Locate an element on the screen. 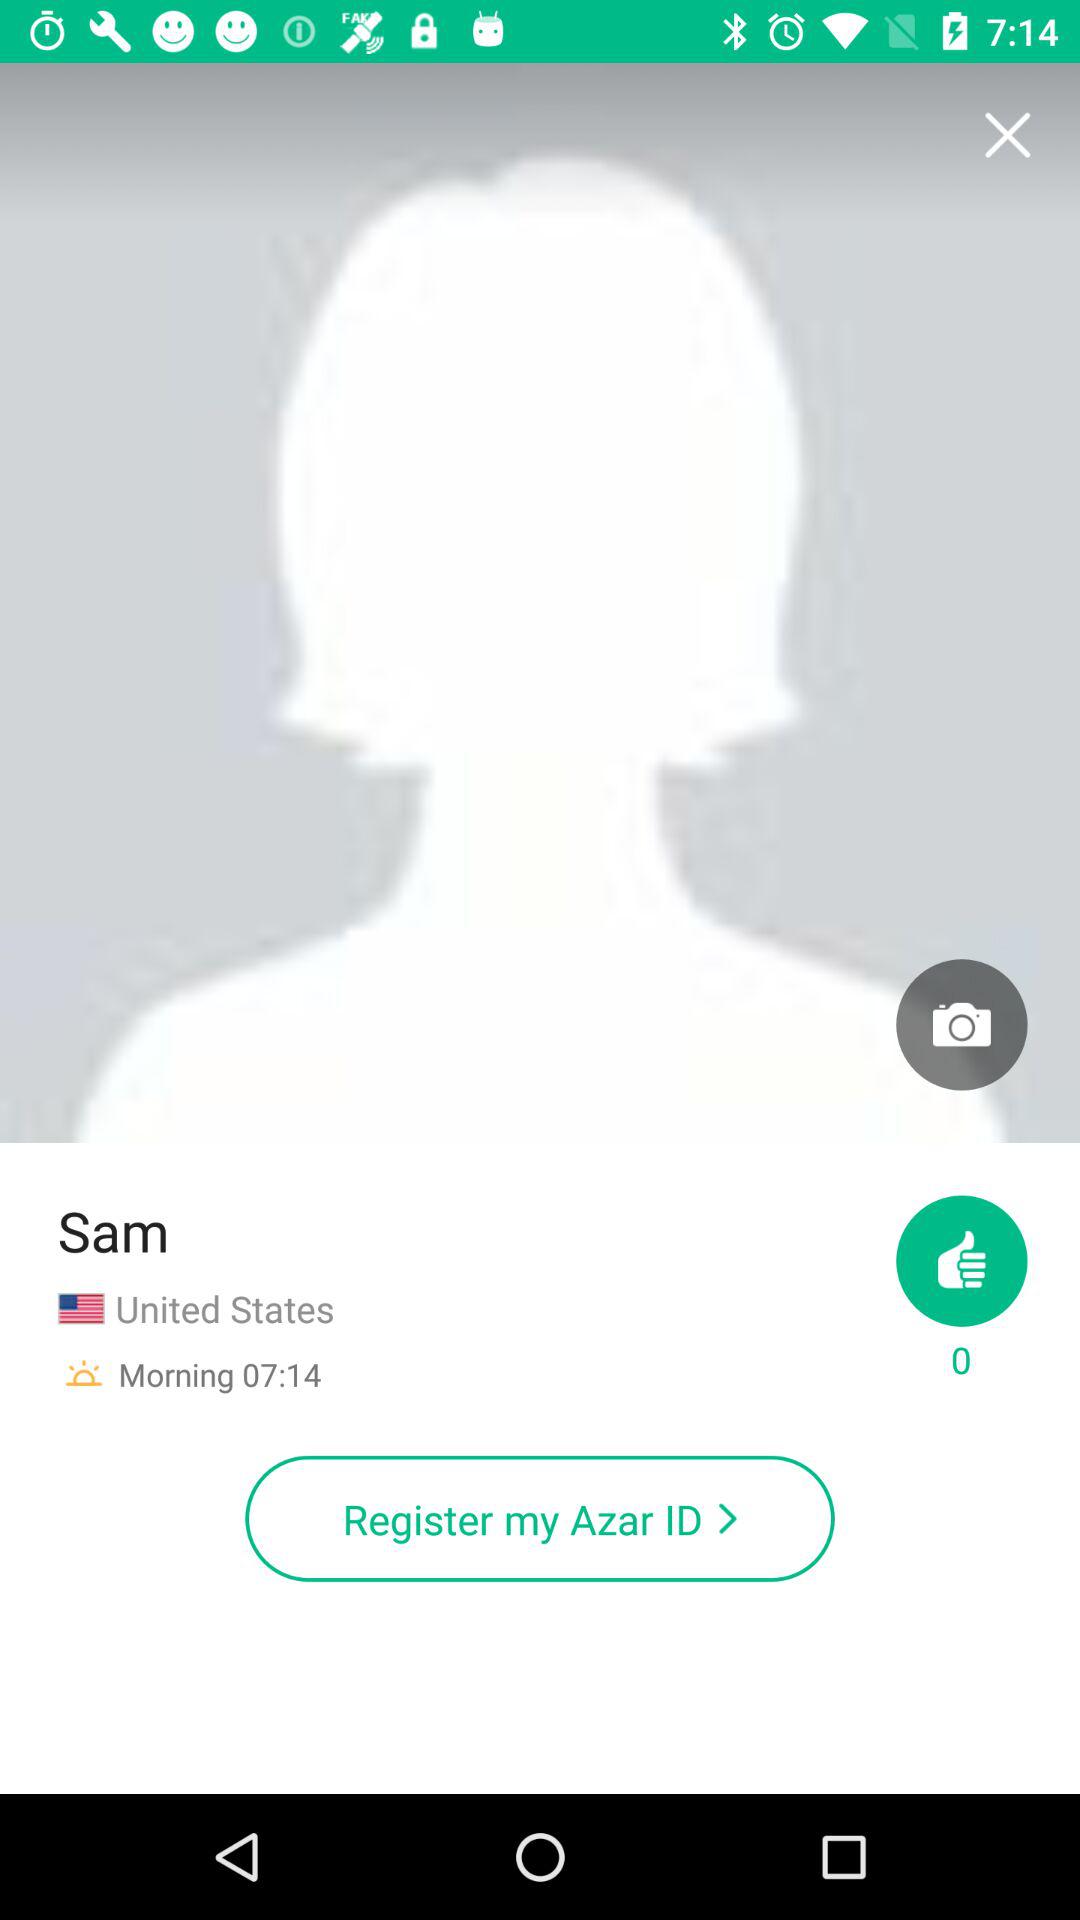  close is located at coordinates (1006, 136).